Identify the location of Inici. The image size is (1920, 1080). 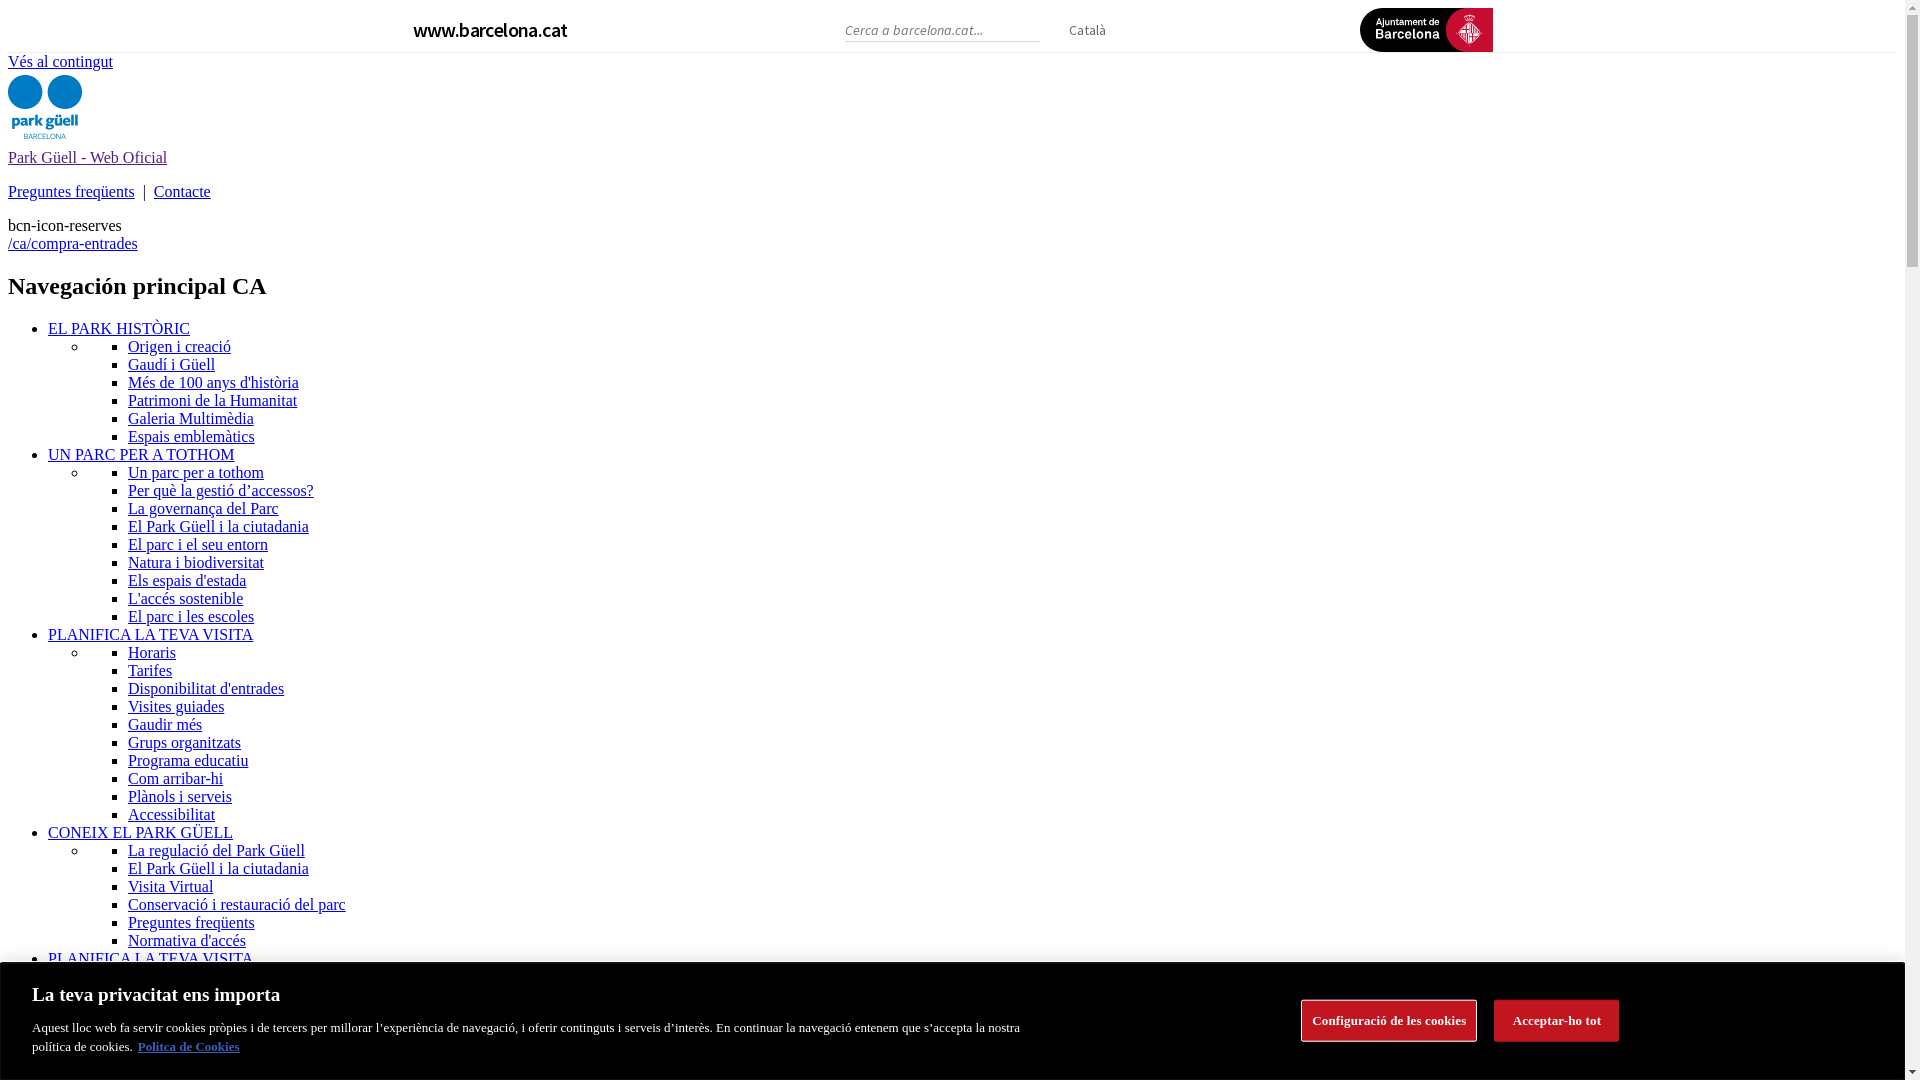
(62, 1044).